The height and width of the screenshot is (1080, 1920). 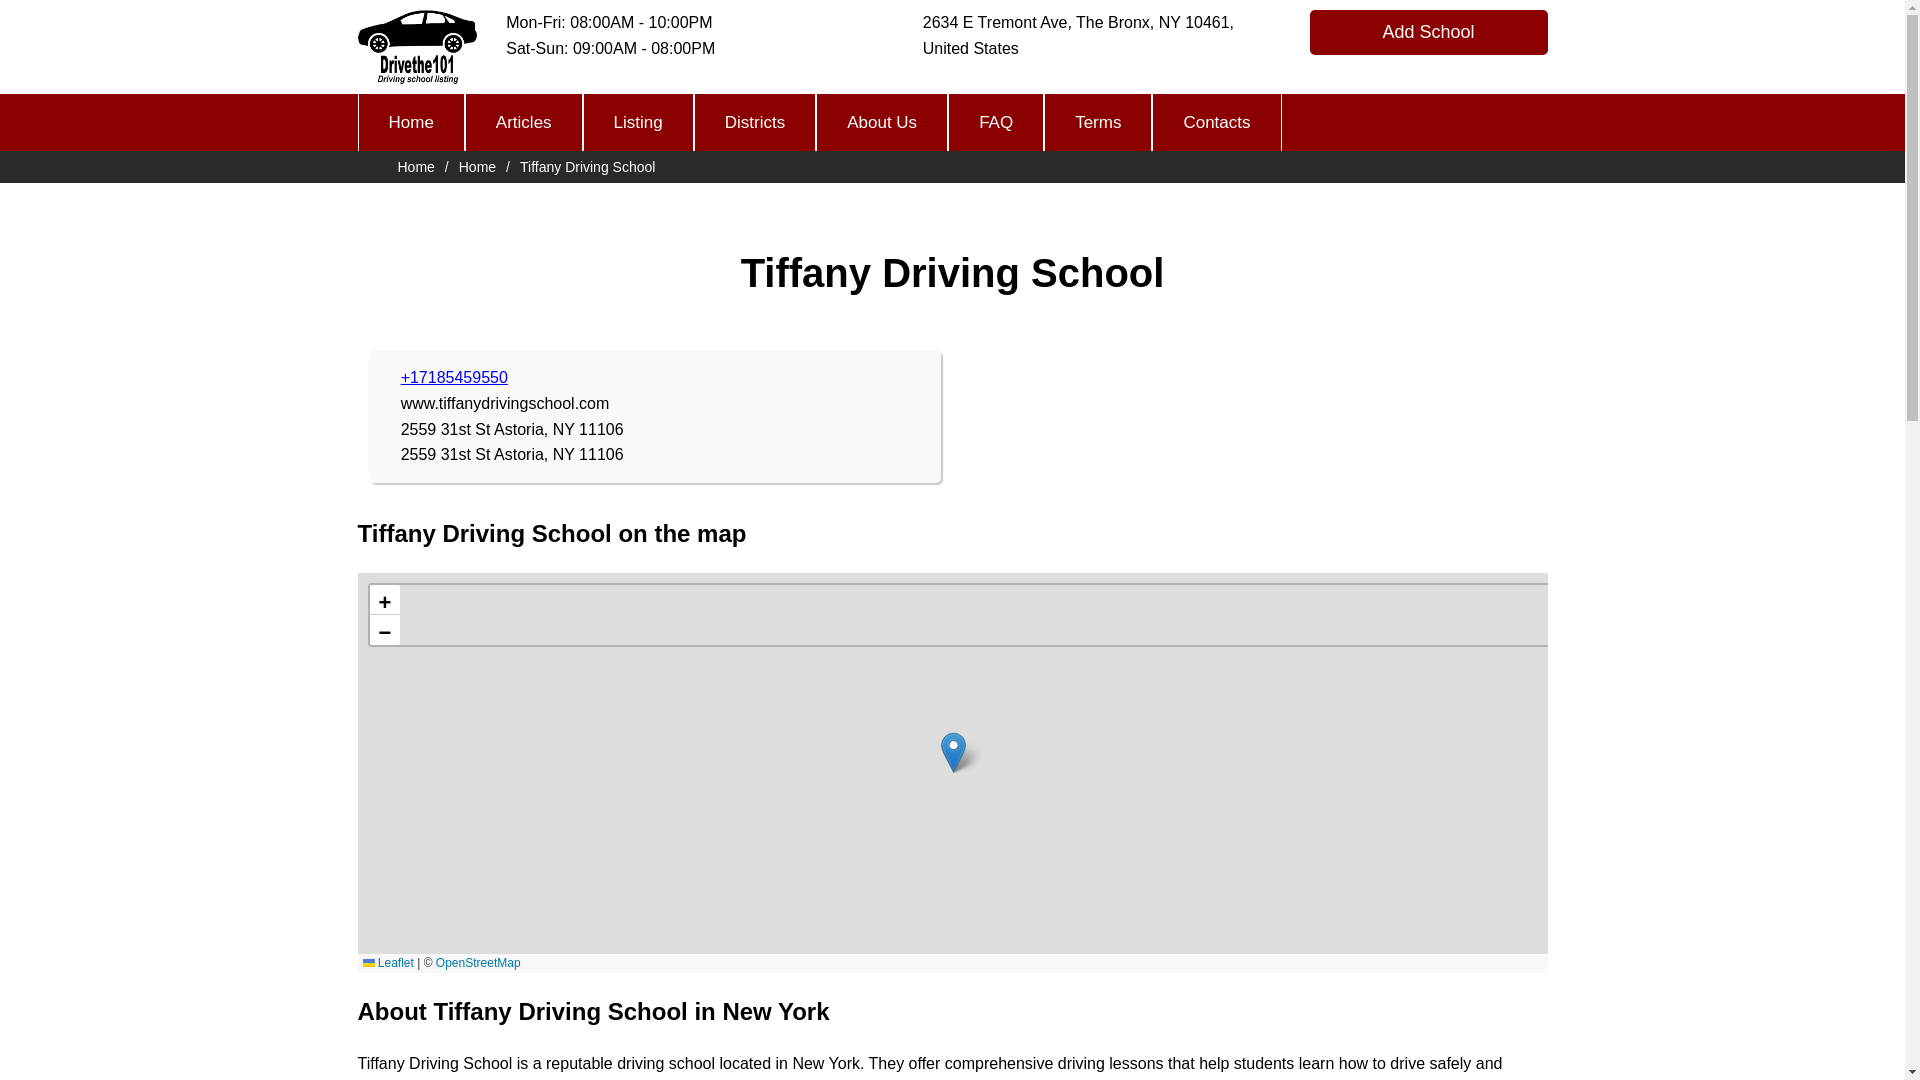 What do you see at coordinates (1216, 122) in the screenshot?
I see `Contacts` at bounding box center [1216, 122].